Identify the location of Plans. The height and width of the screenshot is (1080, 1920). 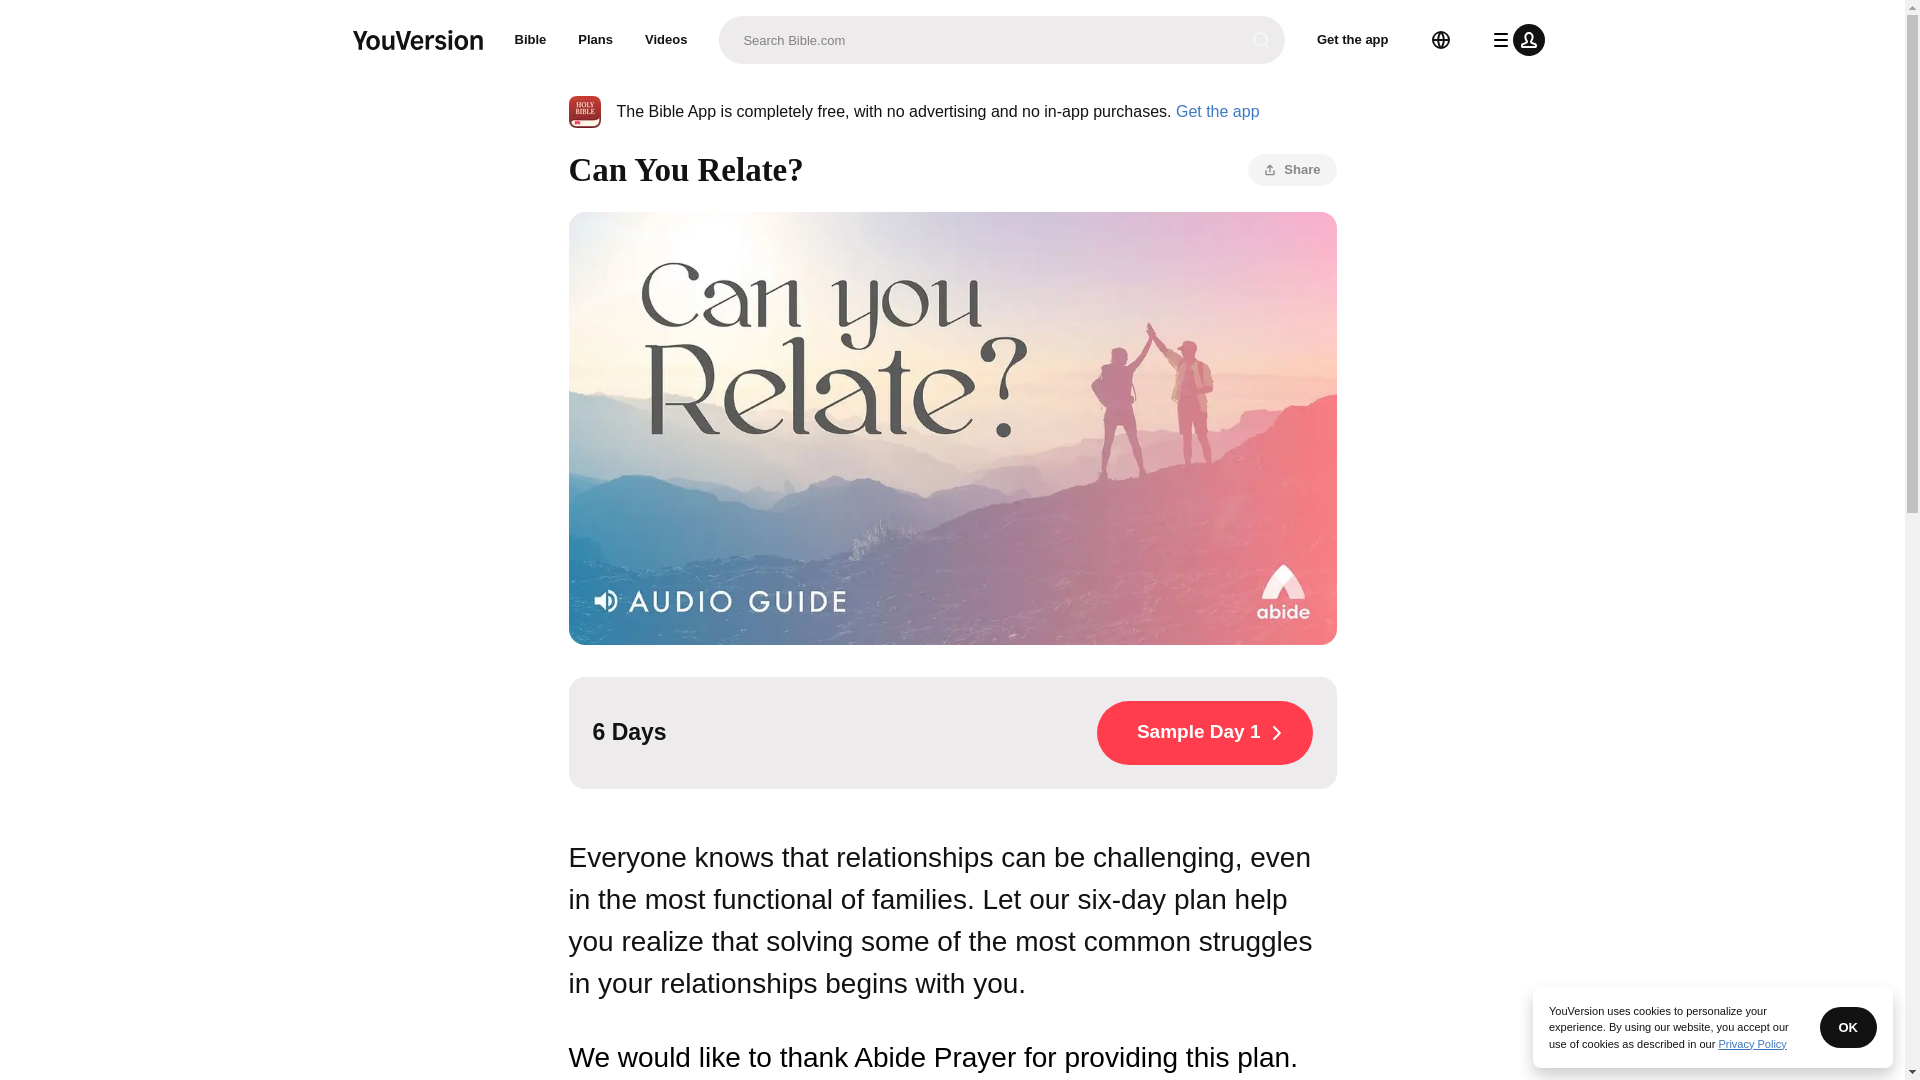
(596, 40).